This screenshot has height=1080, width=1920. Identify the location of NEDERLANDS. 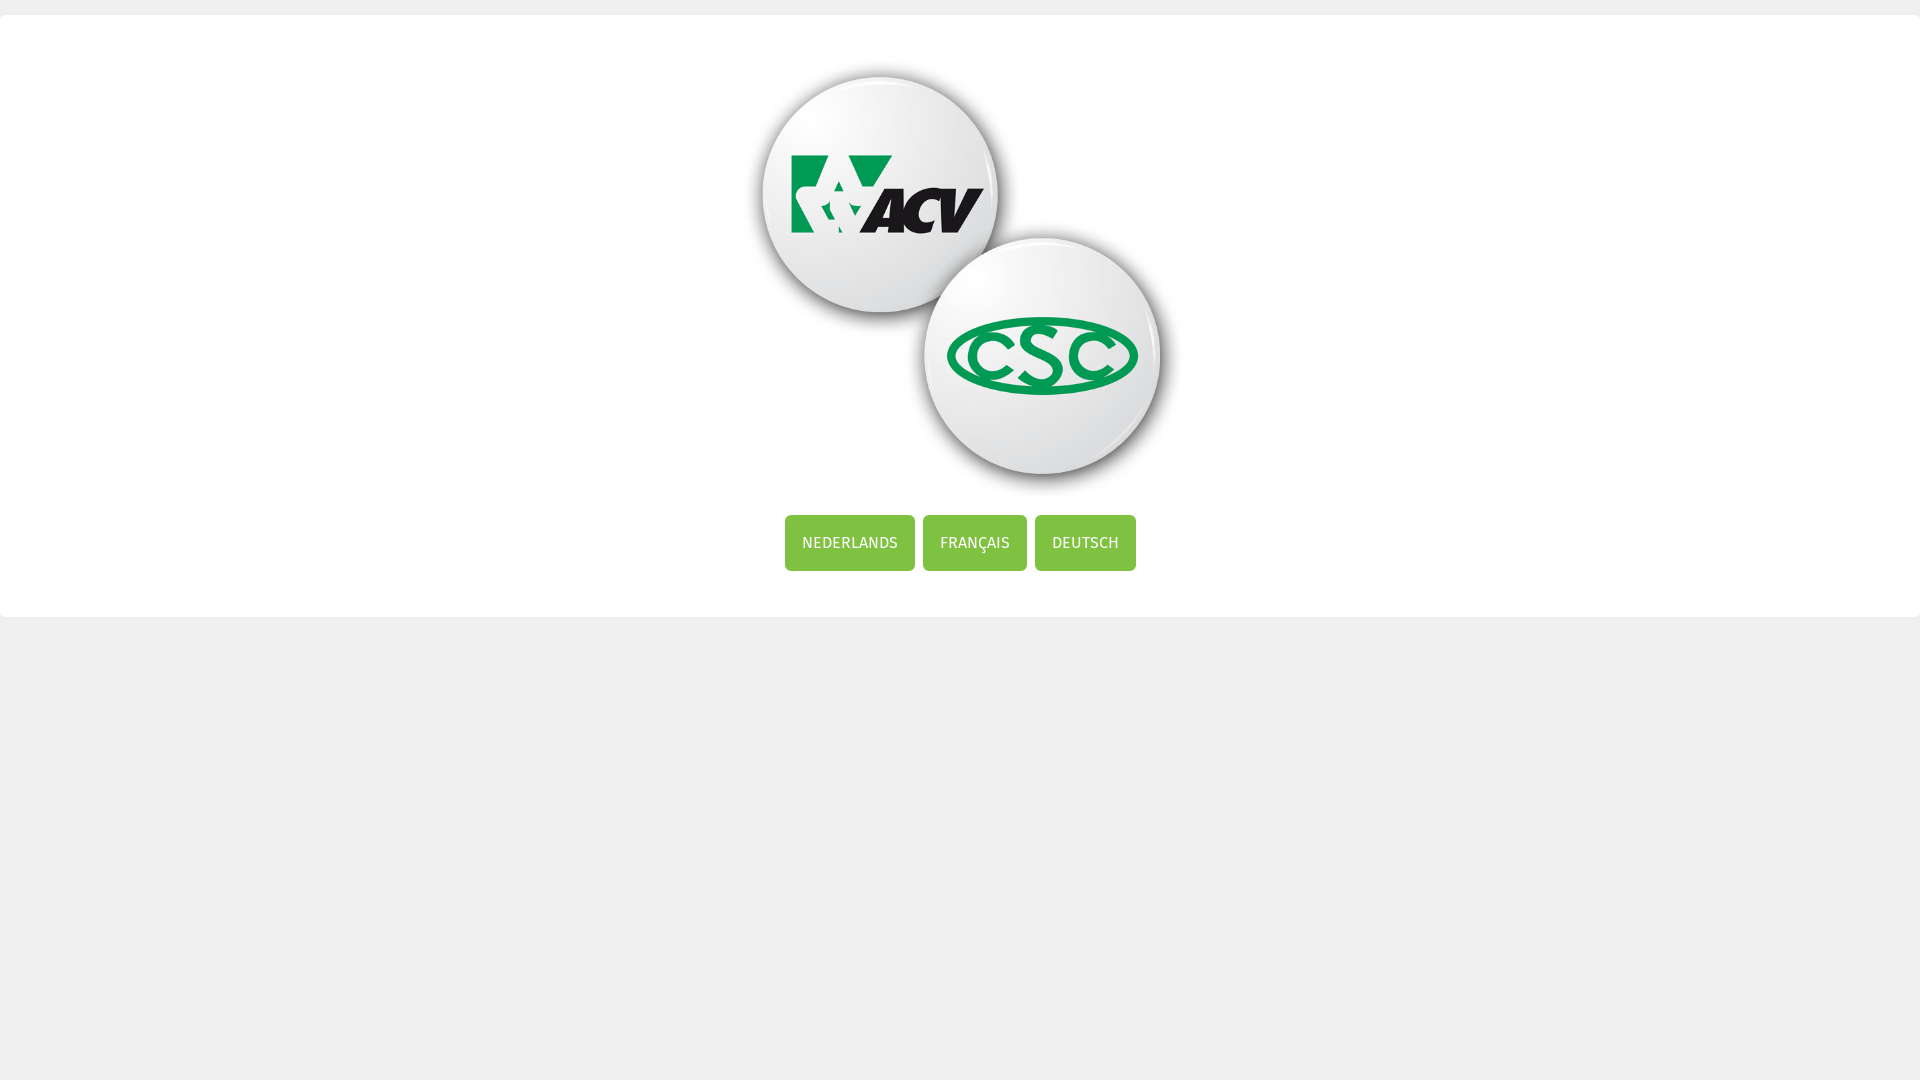
(849, 543).